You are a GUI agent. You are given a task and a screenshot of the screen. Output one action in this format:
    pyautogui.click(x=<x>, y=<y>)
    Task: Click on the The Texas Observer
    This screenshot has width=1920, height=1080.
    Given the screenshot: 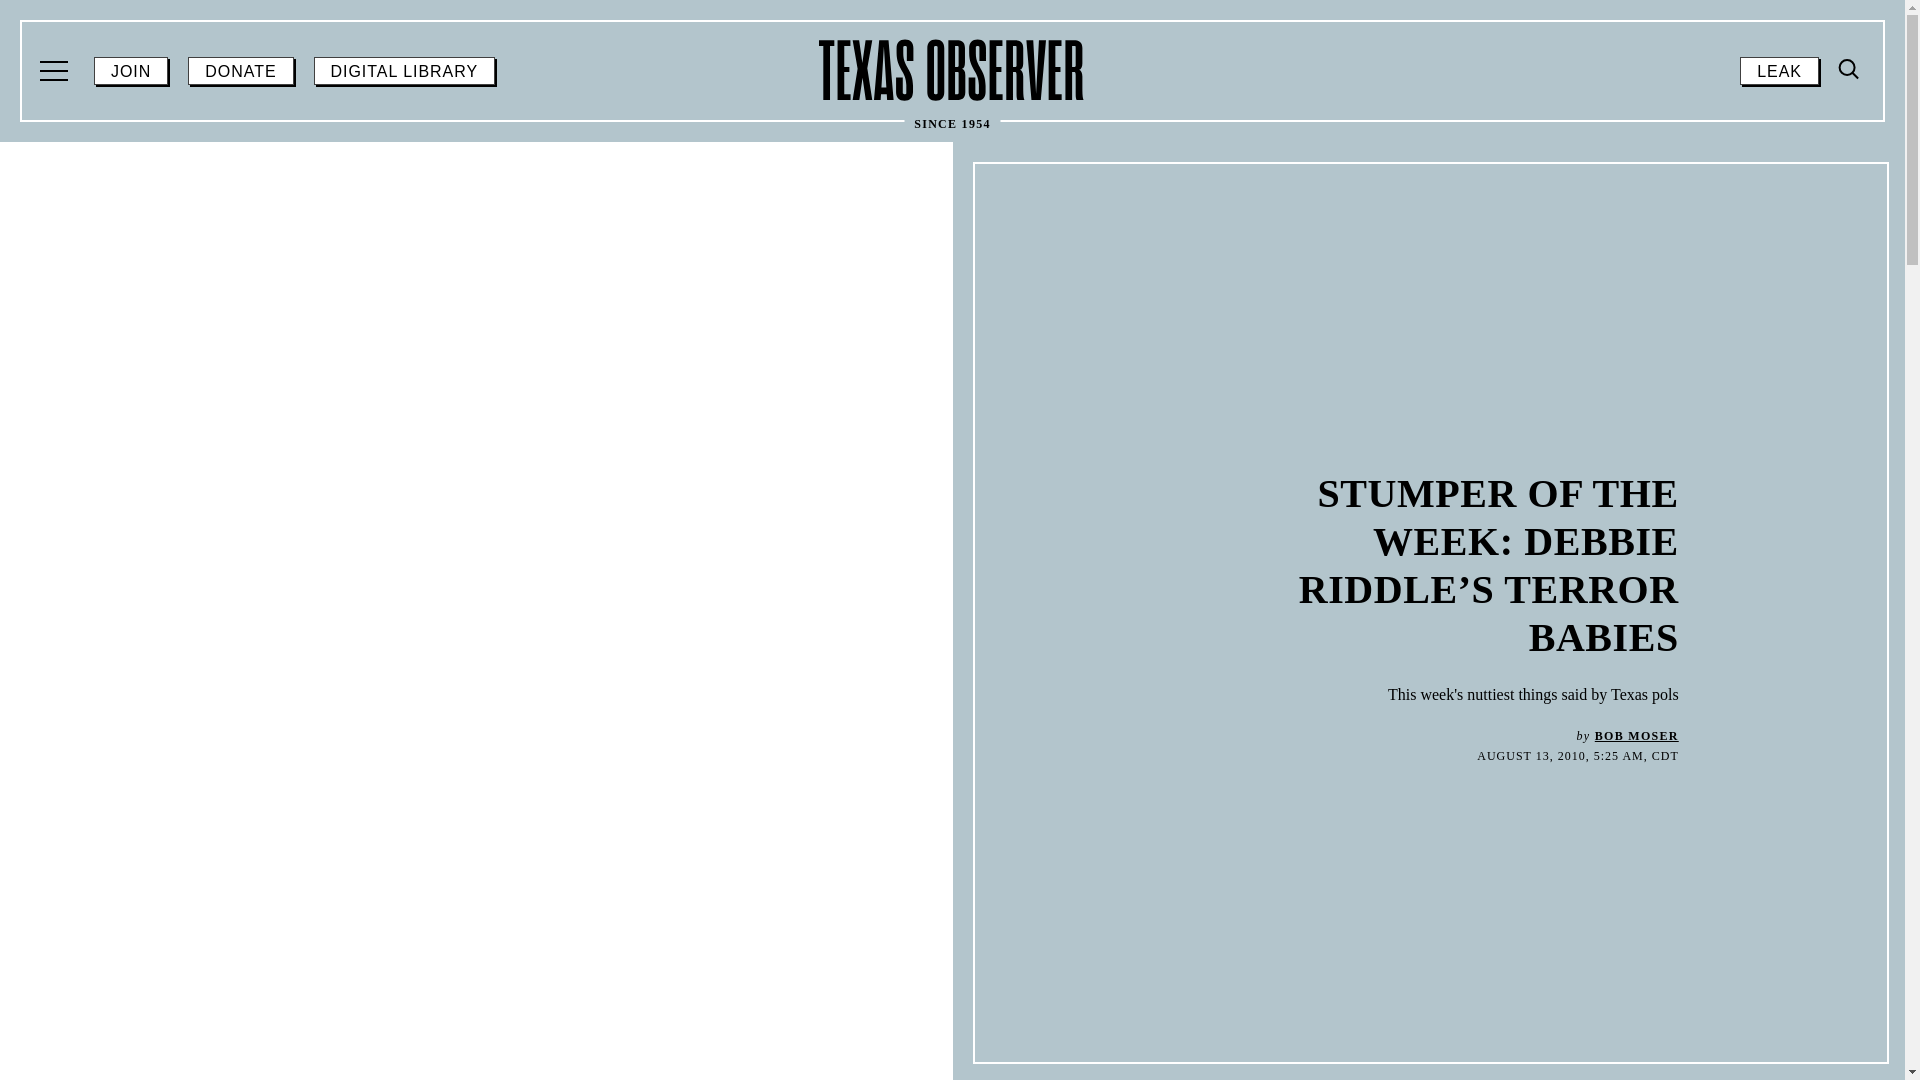 What is the action you would take?
    pyautogui.click(x=952, y=70)
    